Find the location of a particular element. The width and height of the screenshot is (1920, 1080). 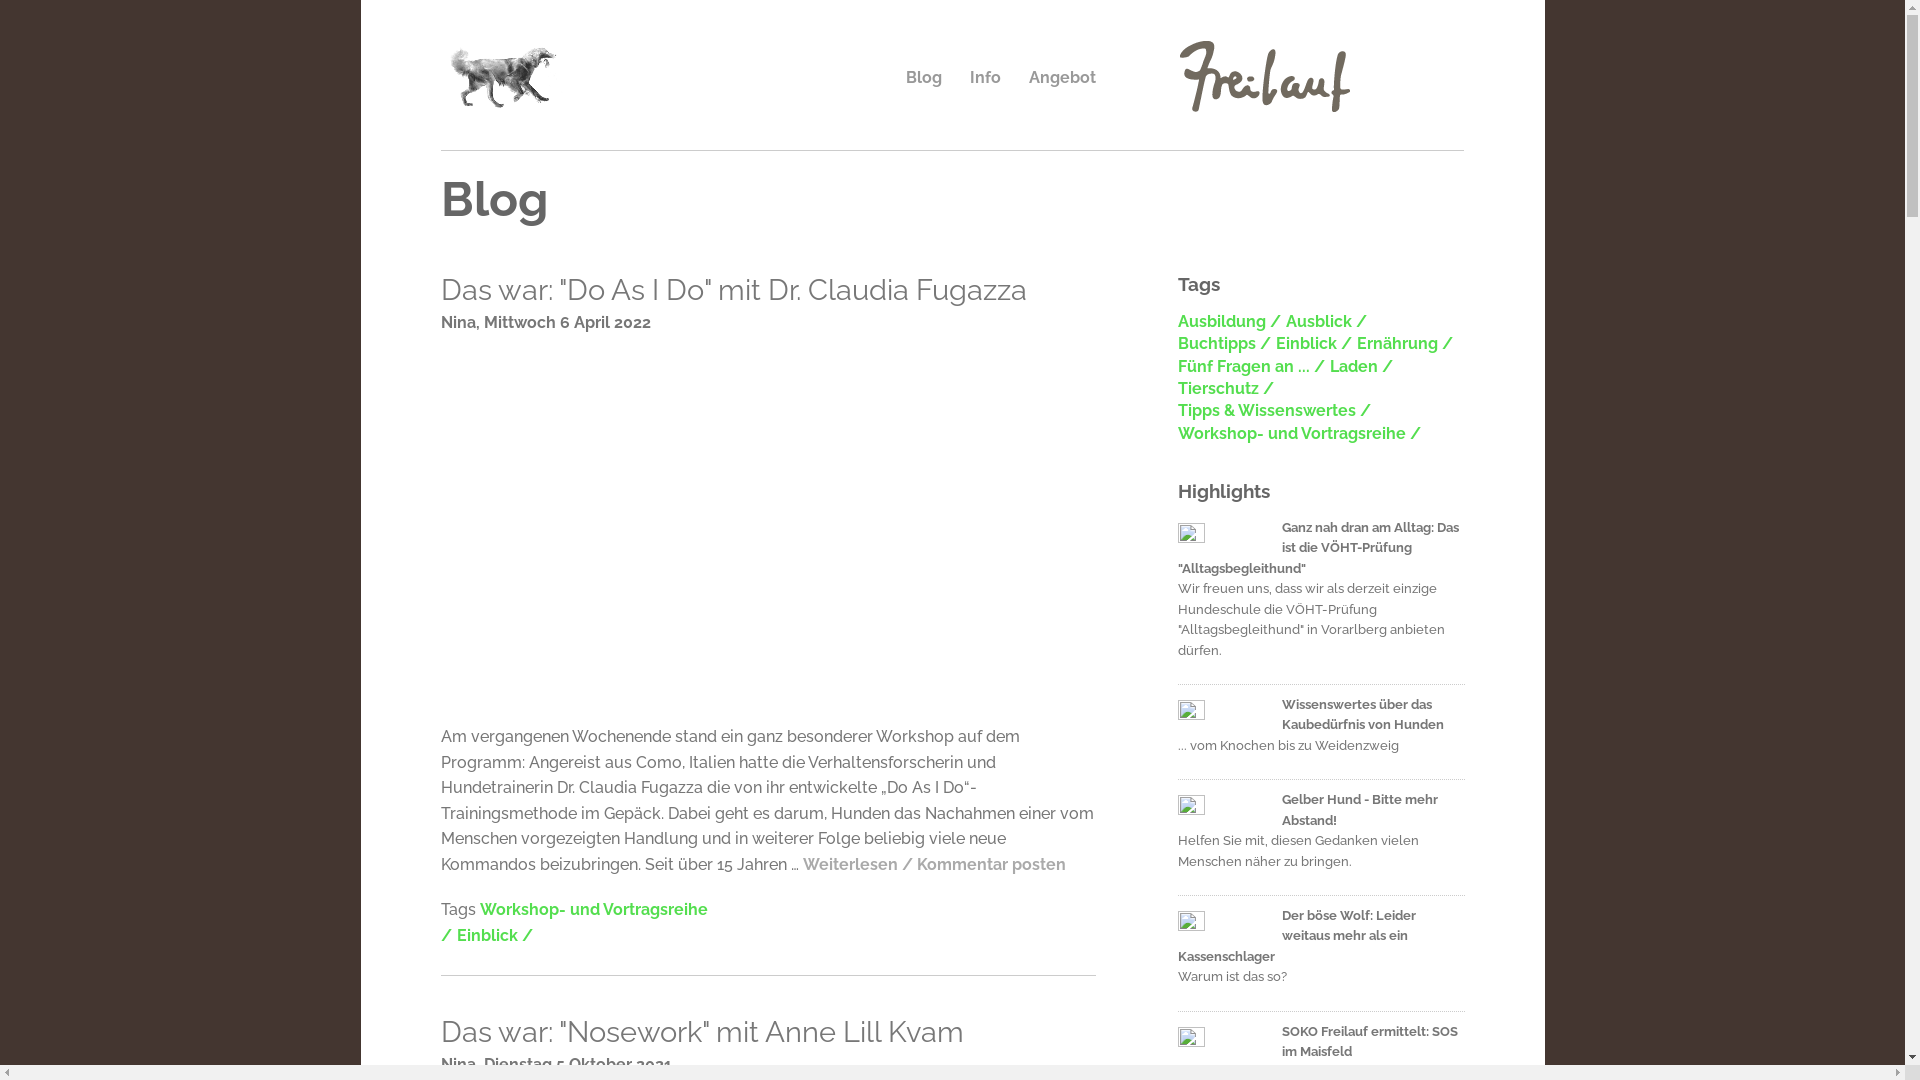

Info is located at coordinates (986, 78).